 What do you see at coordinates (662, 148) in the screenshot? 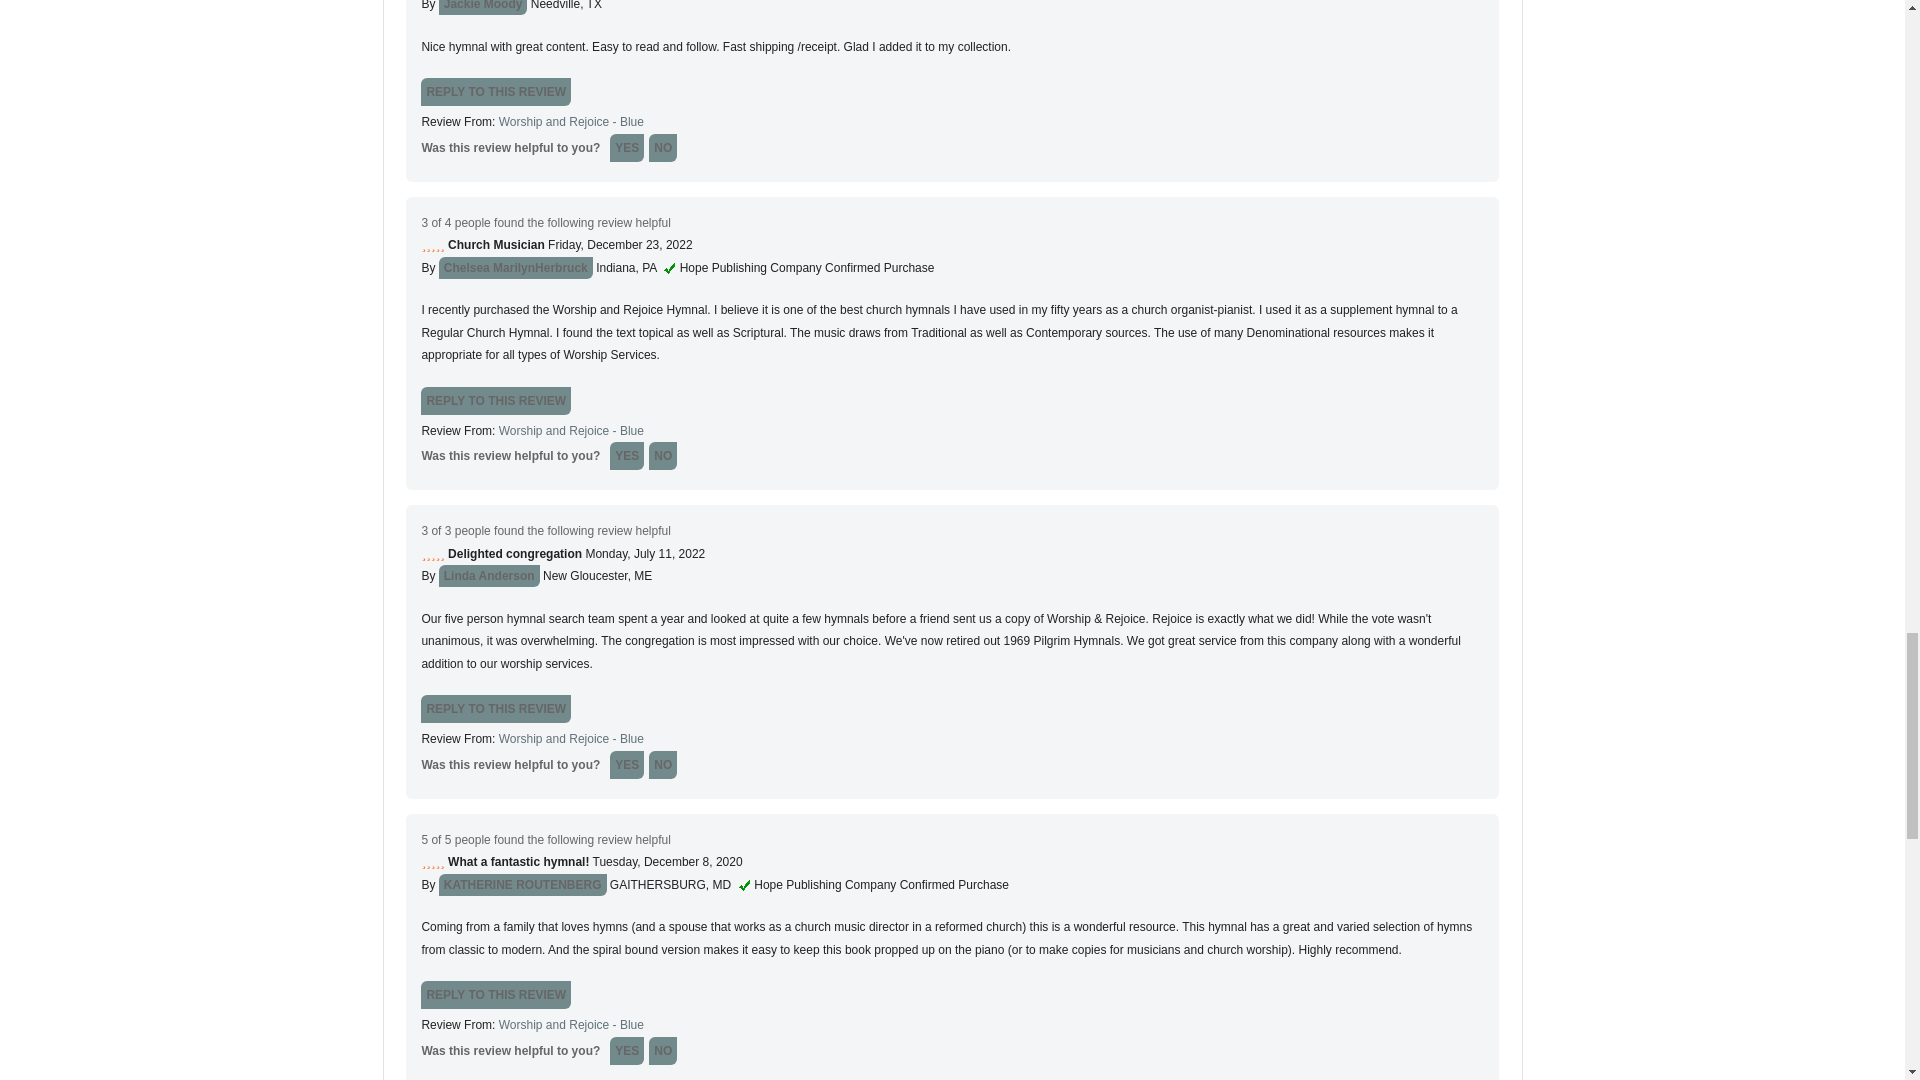
I see `NO` at bounding box center [662, 148].